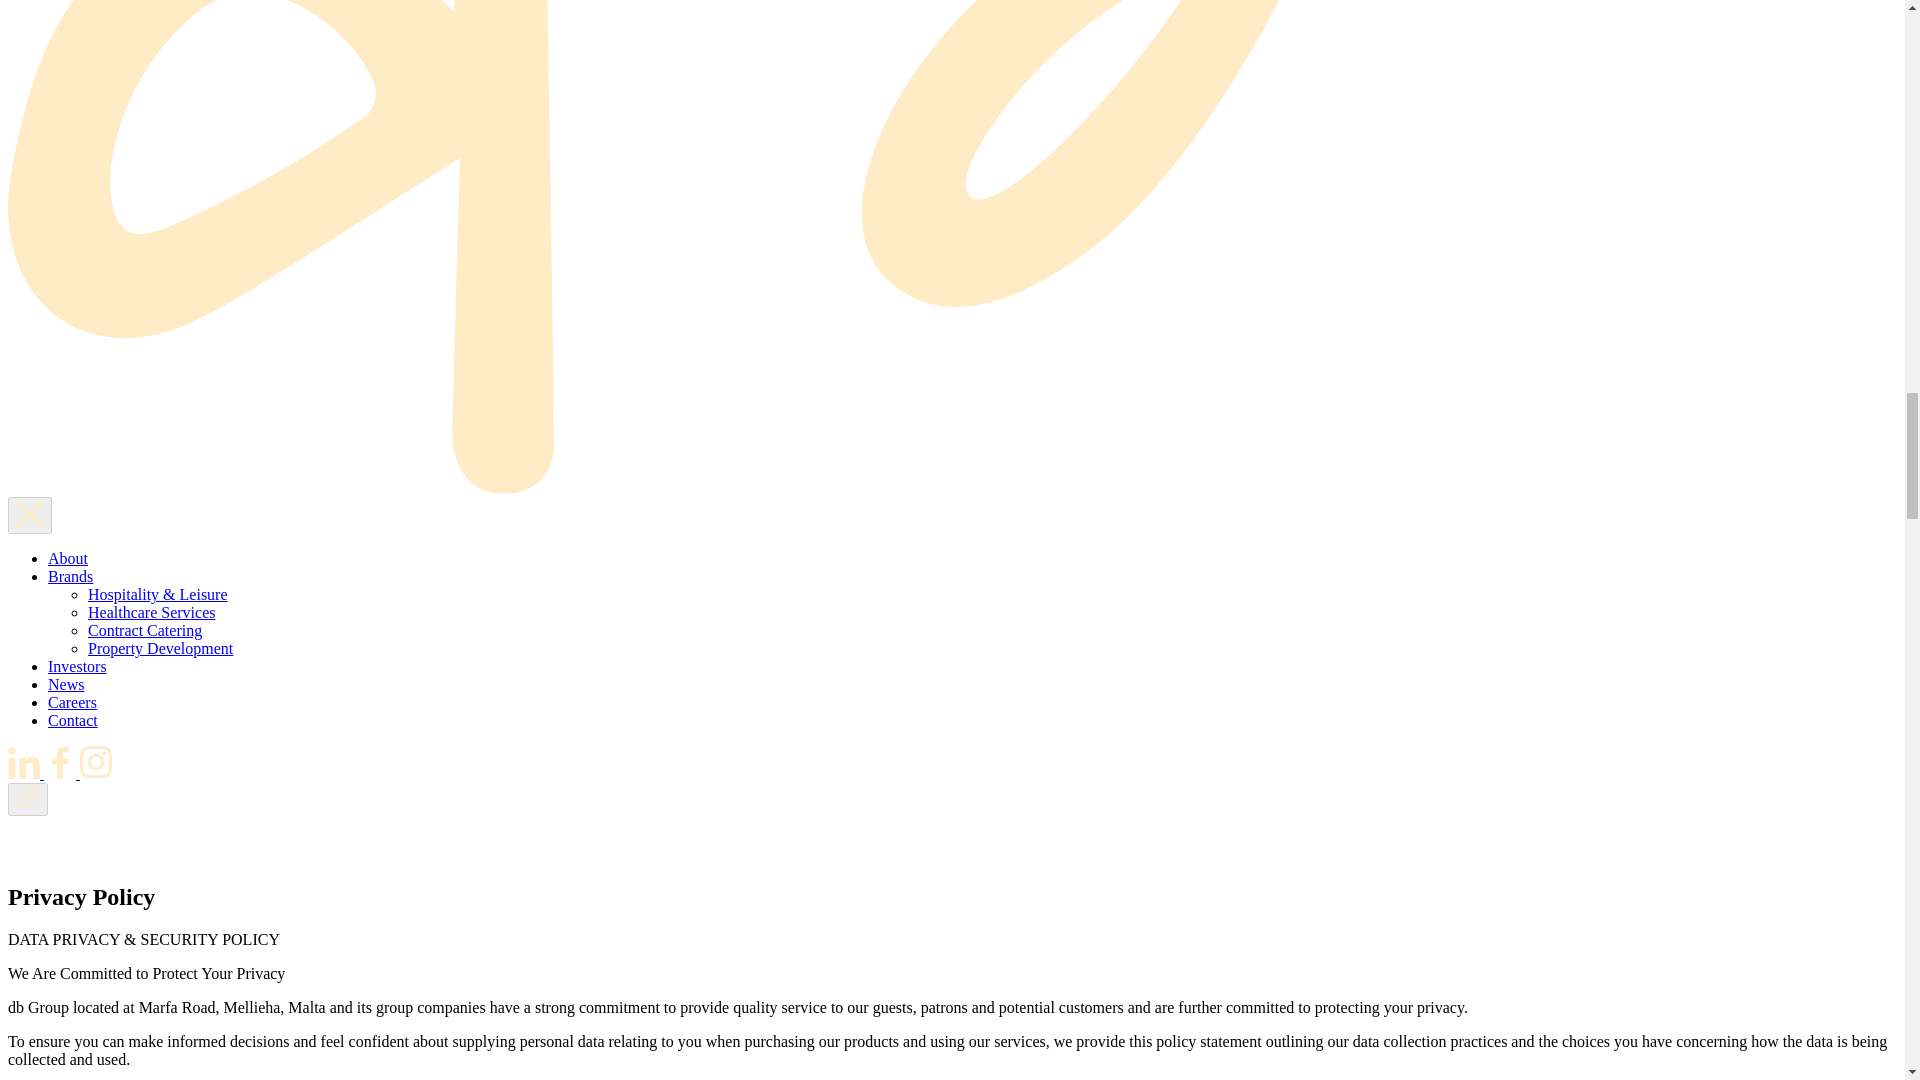  What do you see at coordinates (152, 612) in the screenshot?
I see `Healthcare Services` at bounding box center [152, 612].